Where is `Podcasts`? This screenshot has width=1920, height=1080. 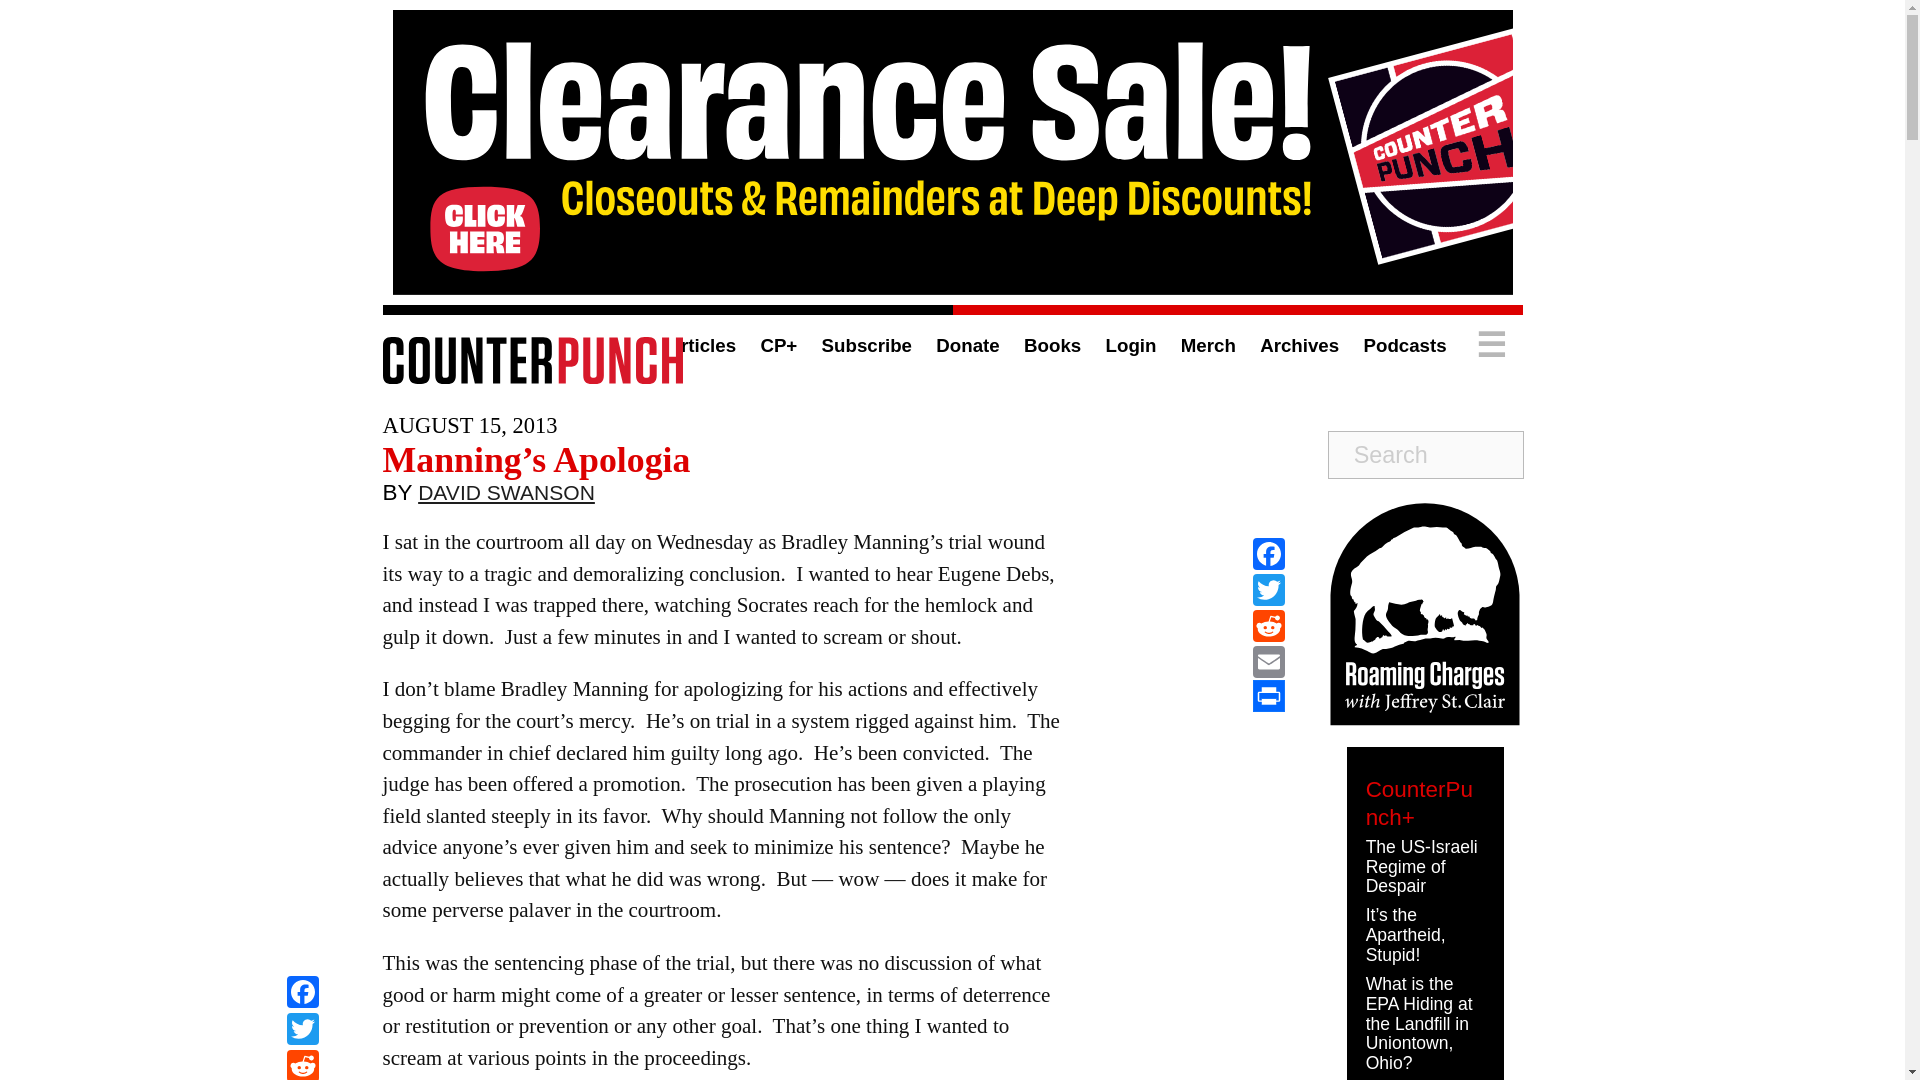 Podcasts is located at coordinates (1404, 345).